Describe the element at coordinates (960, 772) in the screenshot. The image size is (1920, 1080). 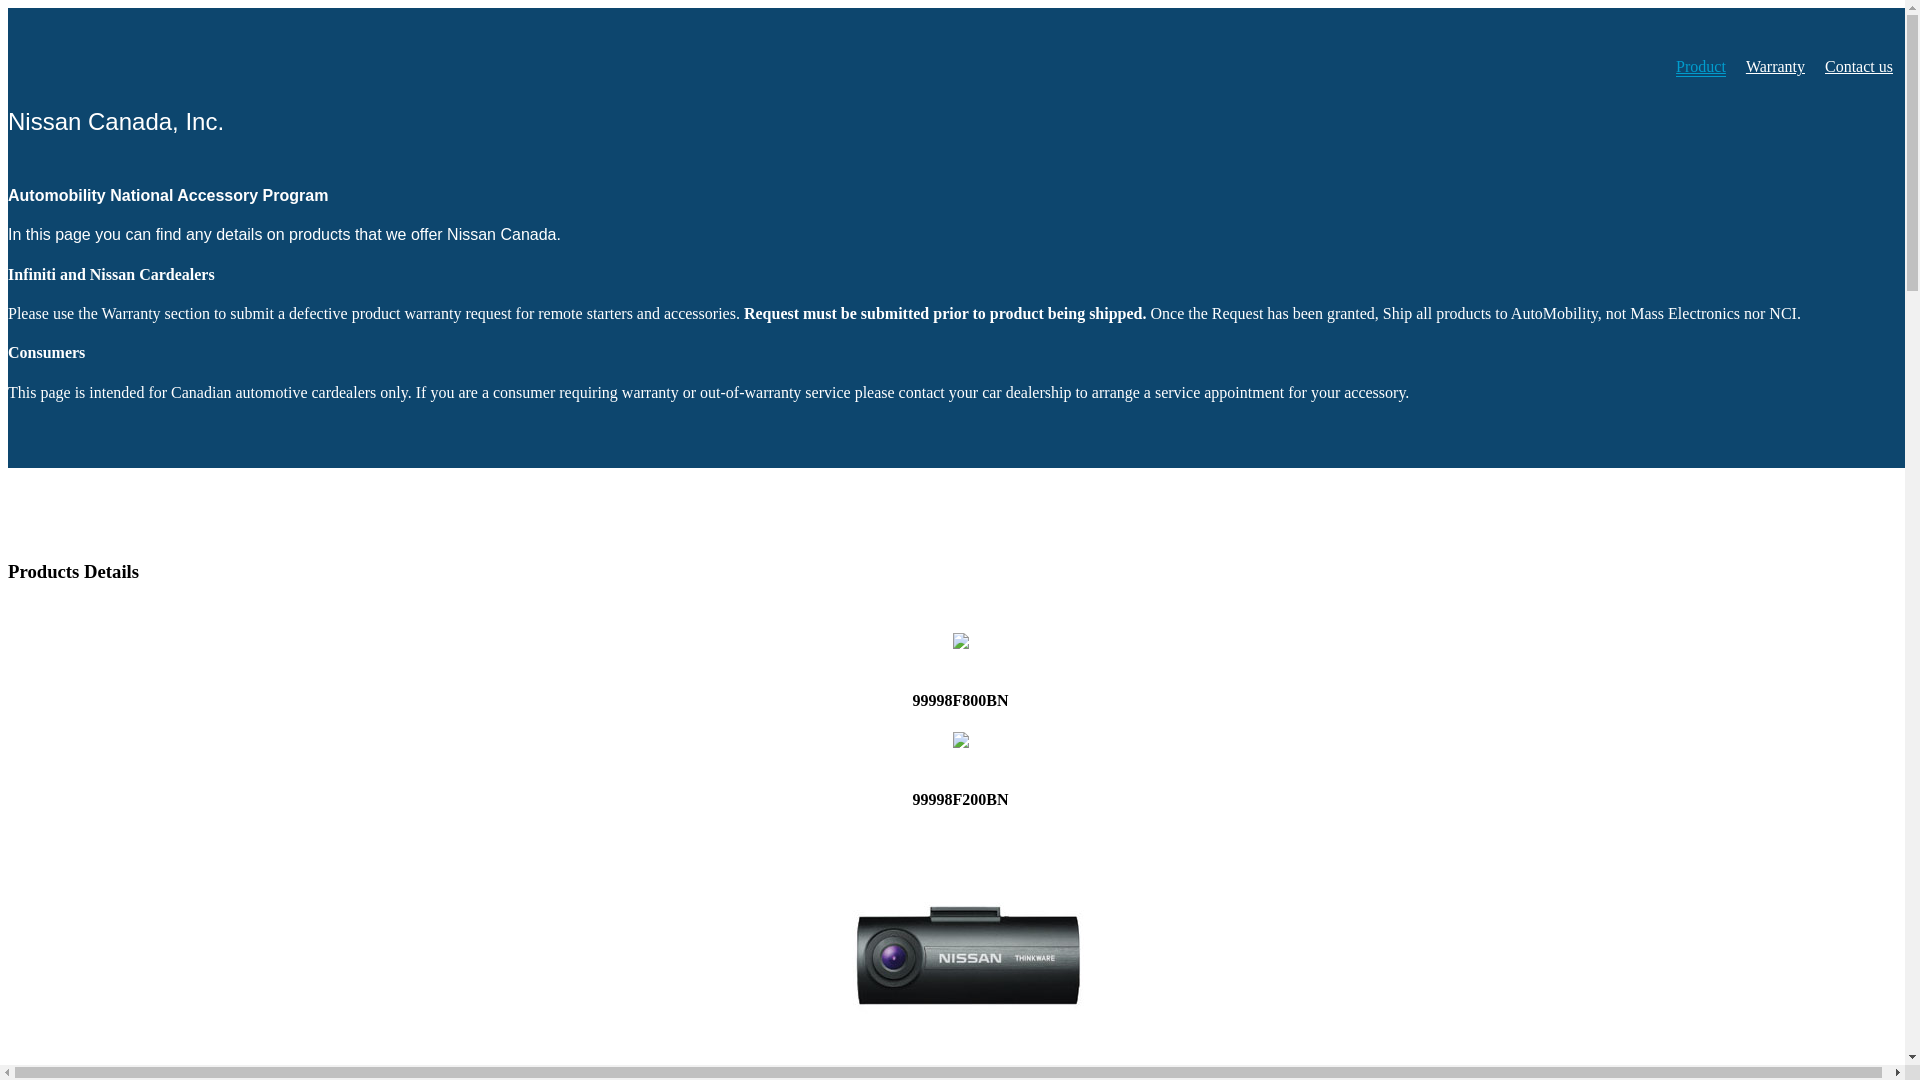
I see `99998F200BN` at that location.